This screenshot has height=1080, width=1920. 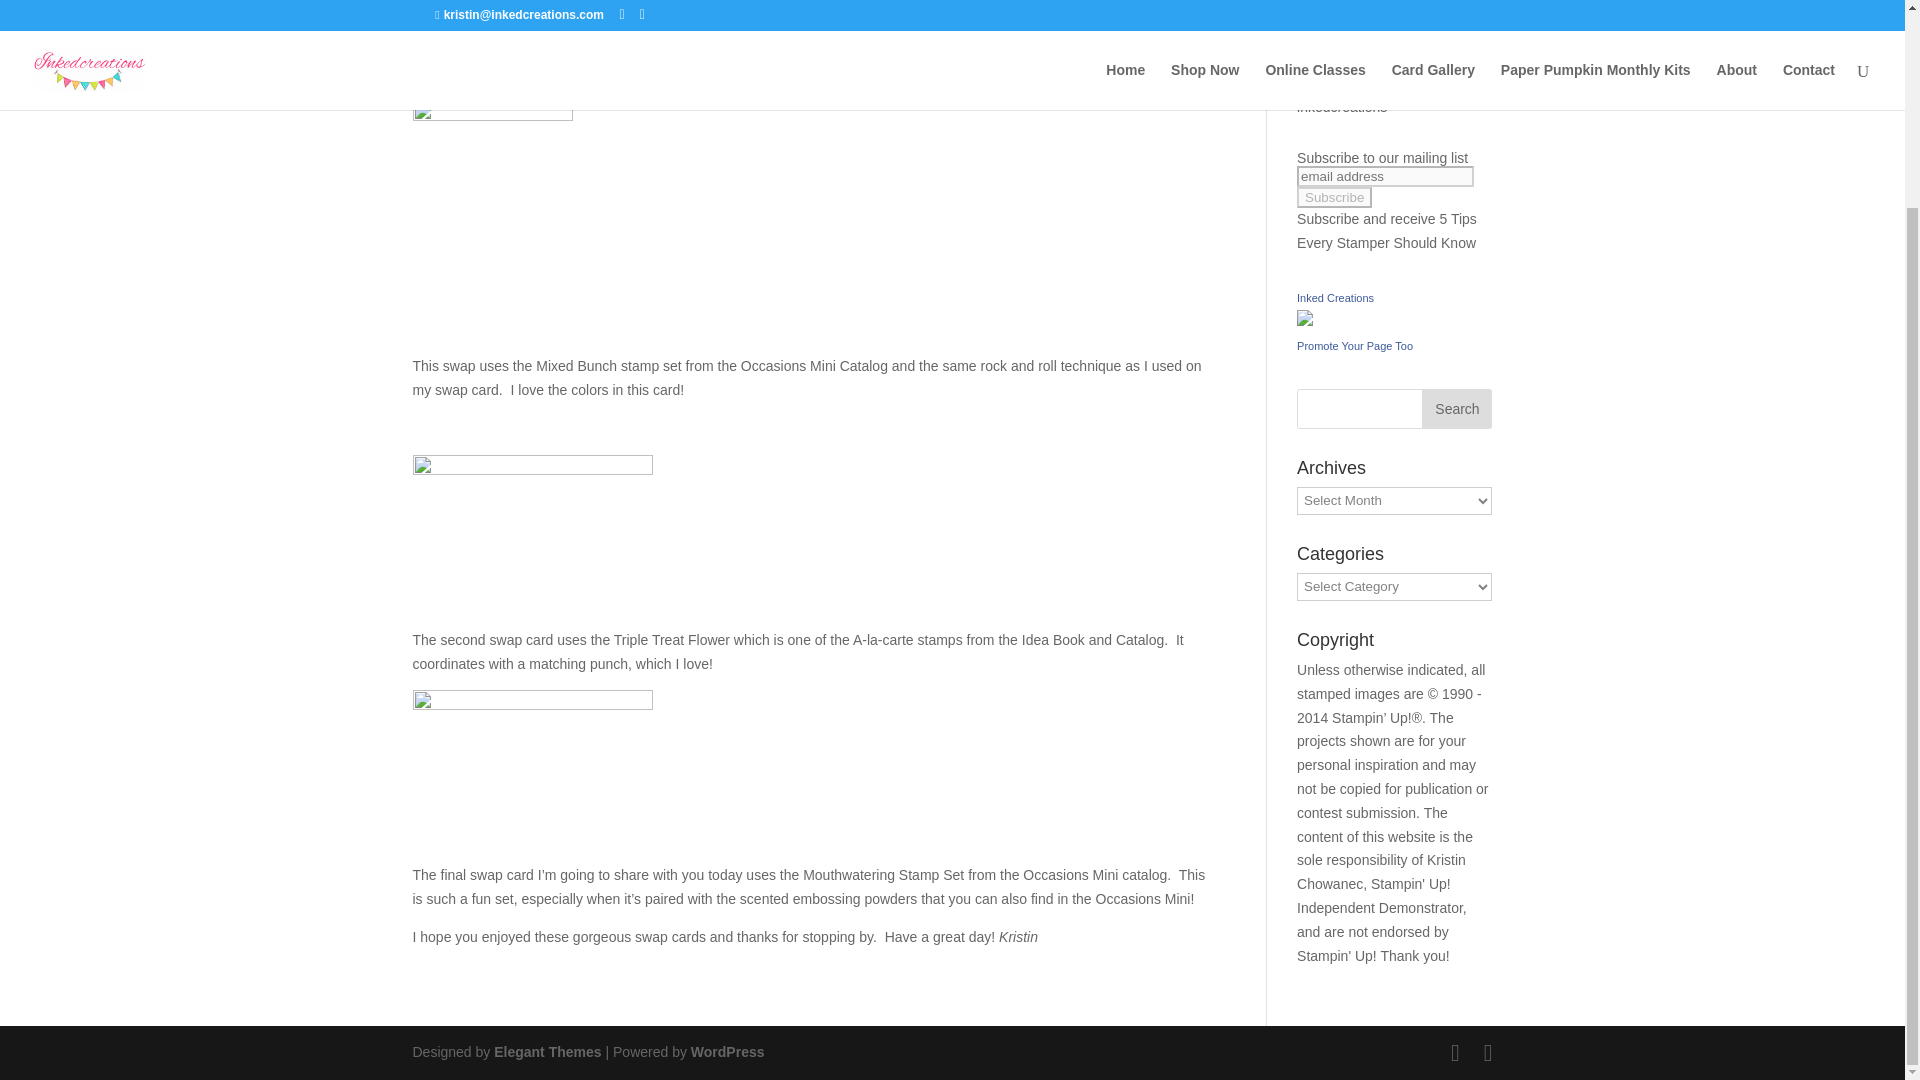 What do you see at coordinates (1334, 197) in the screenshot?
I see `Subscribe` at bounding box center [1334, 197].